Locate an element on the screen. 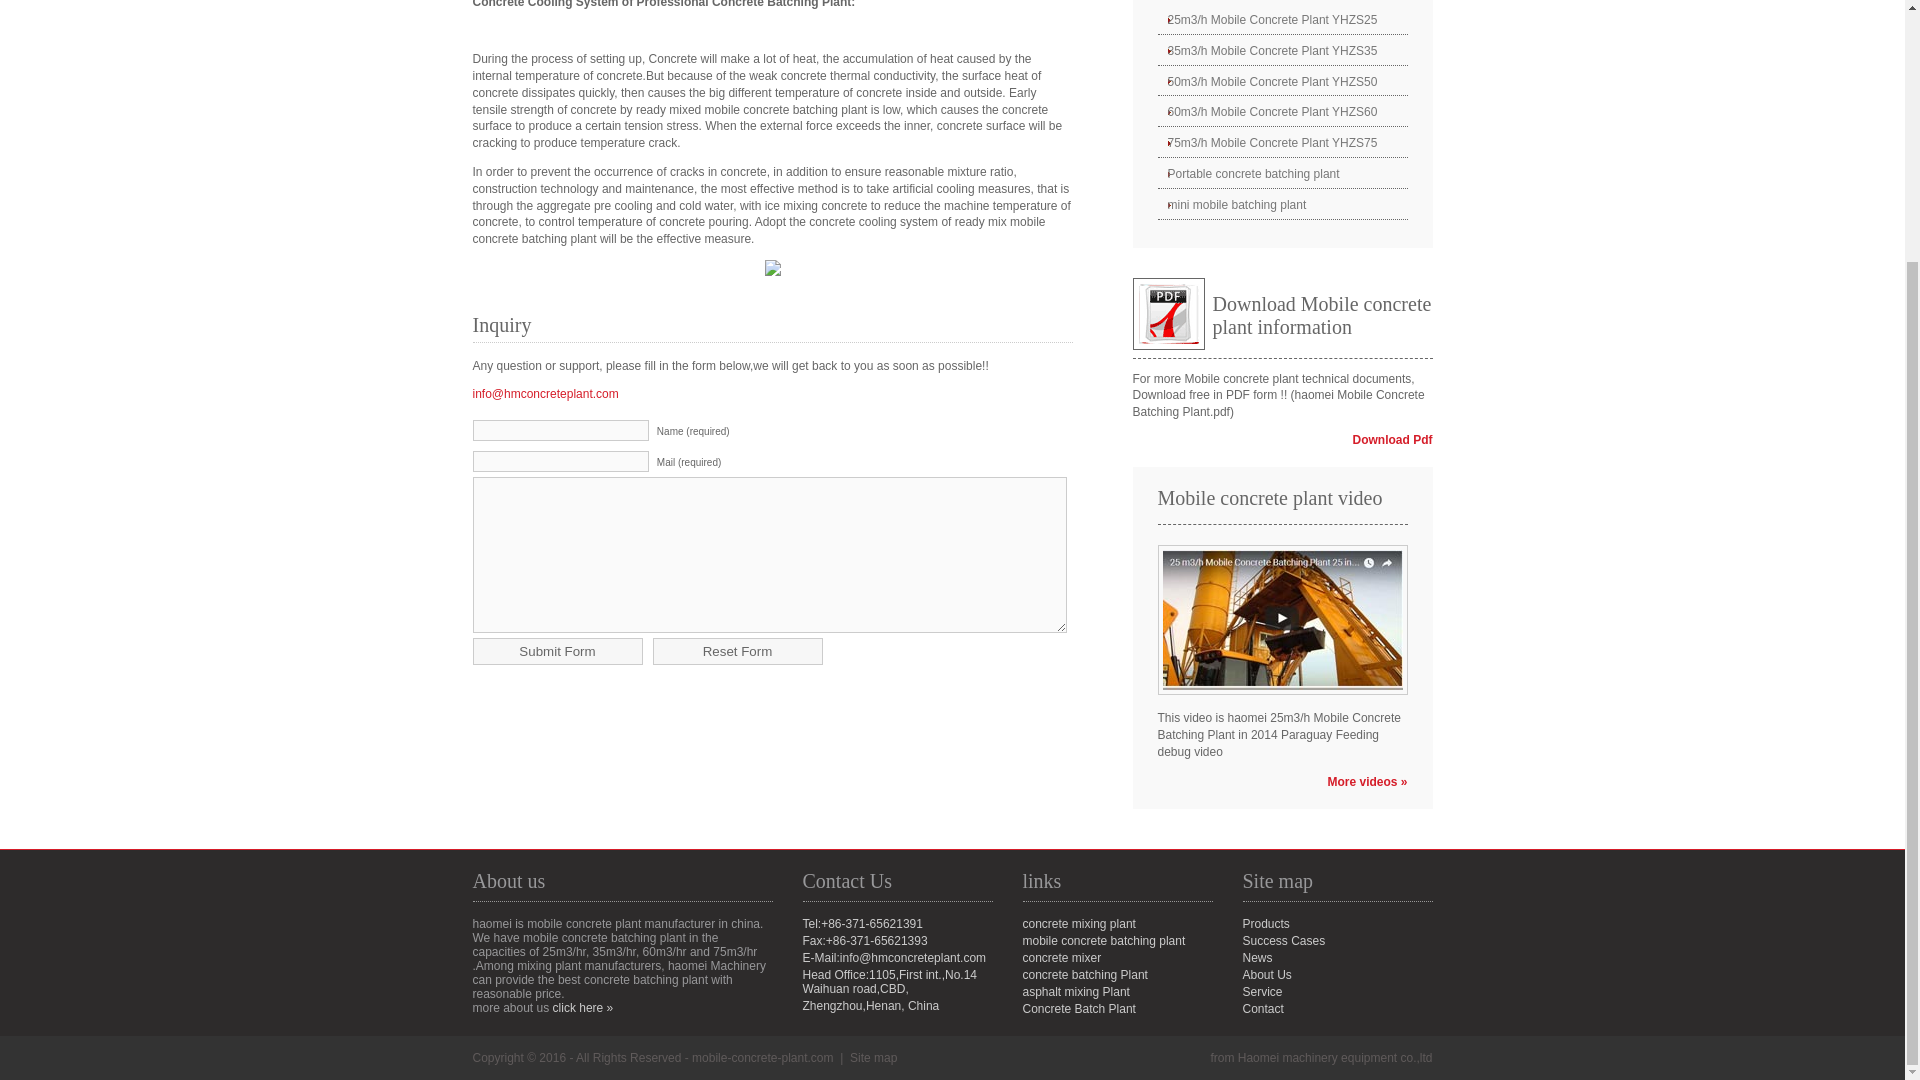 Image resolution: width=1920 pixels, height=1080 pixels. Service is located at coordinates (1262, 992).